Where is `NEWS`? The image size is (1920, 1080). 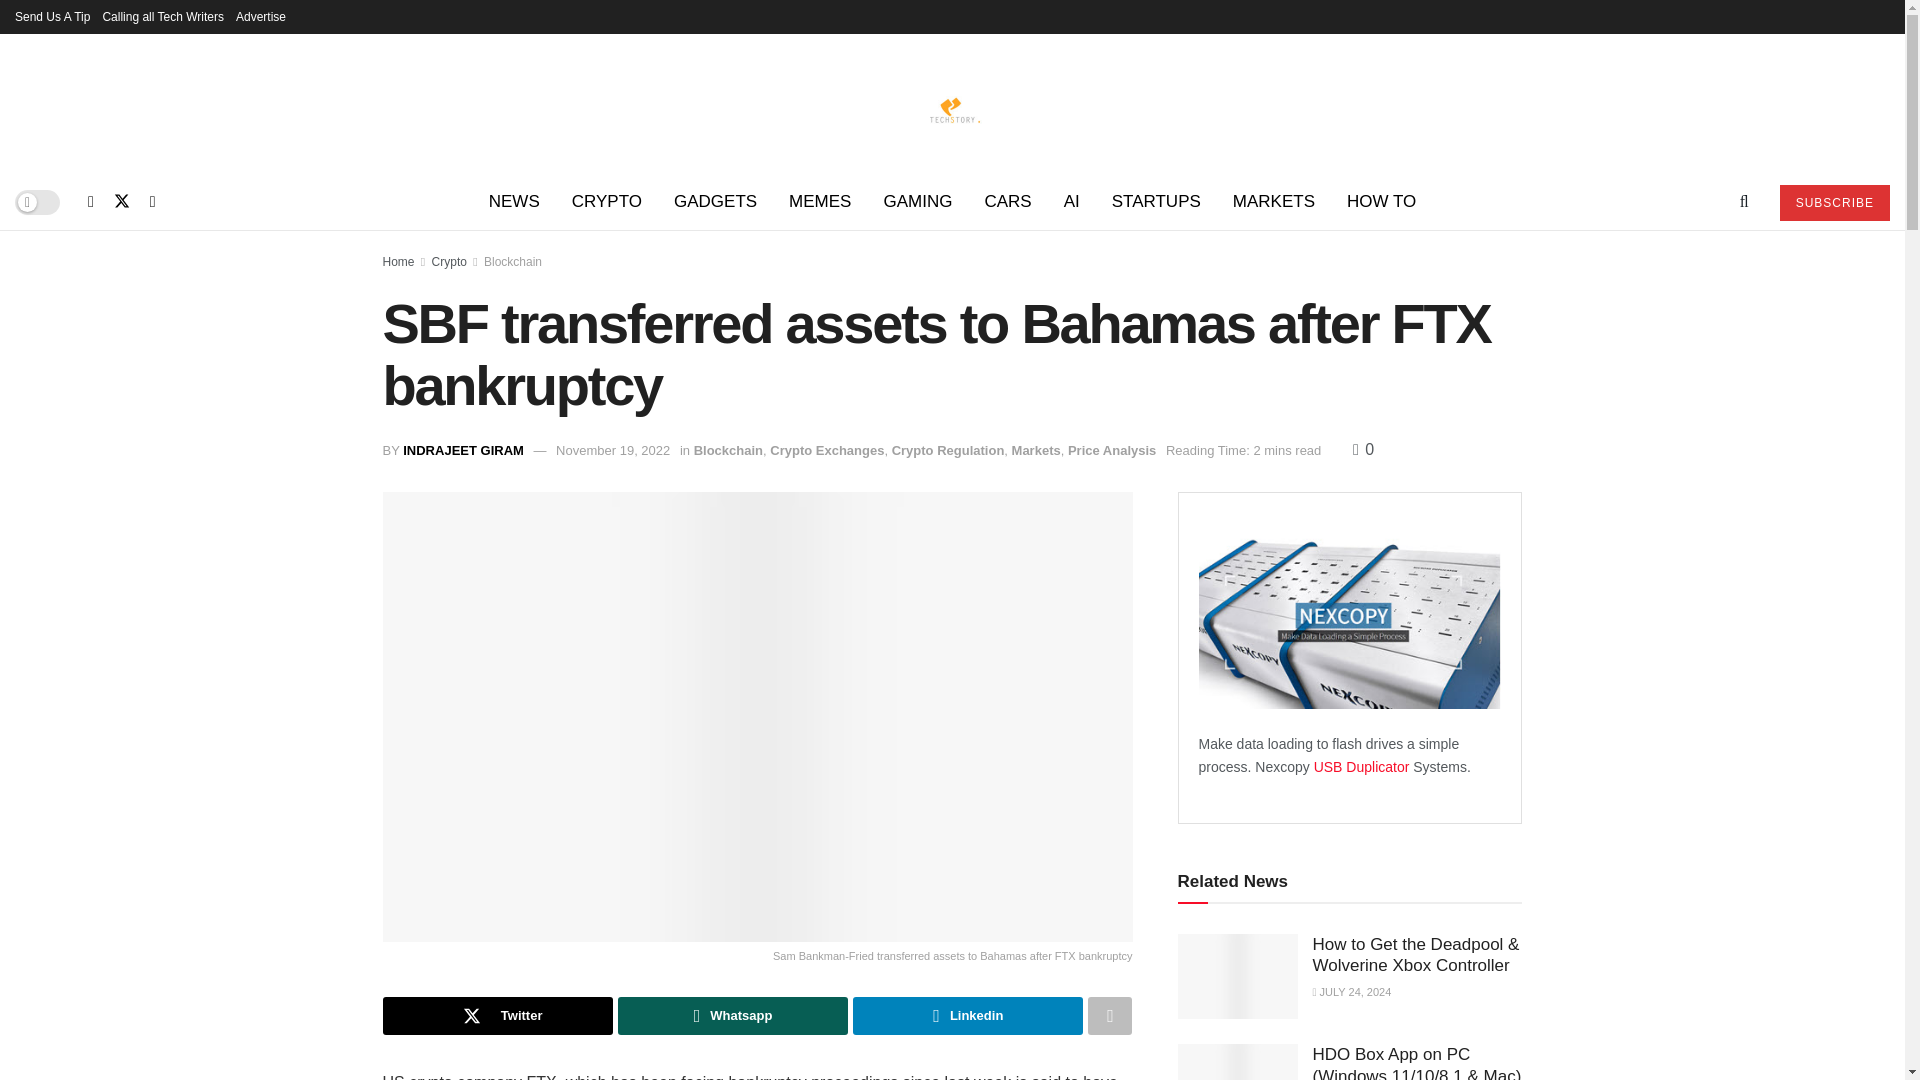 NEWS is located at coordinates (514, 202).